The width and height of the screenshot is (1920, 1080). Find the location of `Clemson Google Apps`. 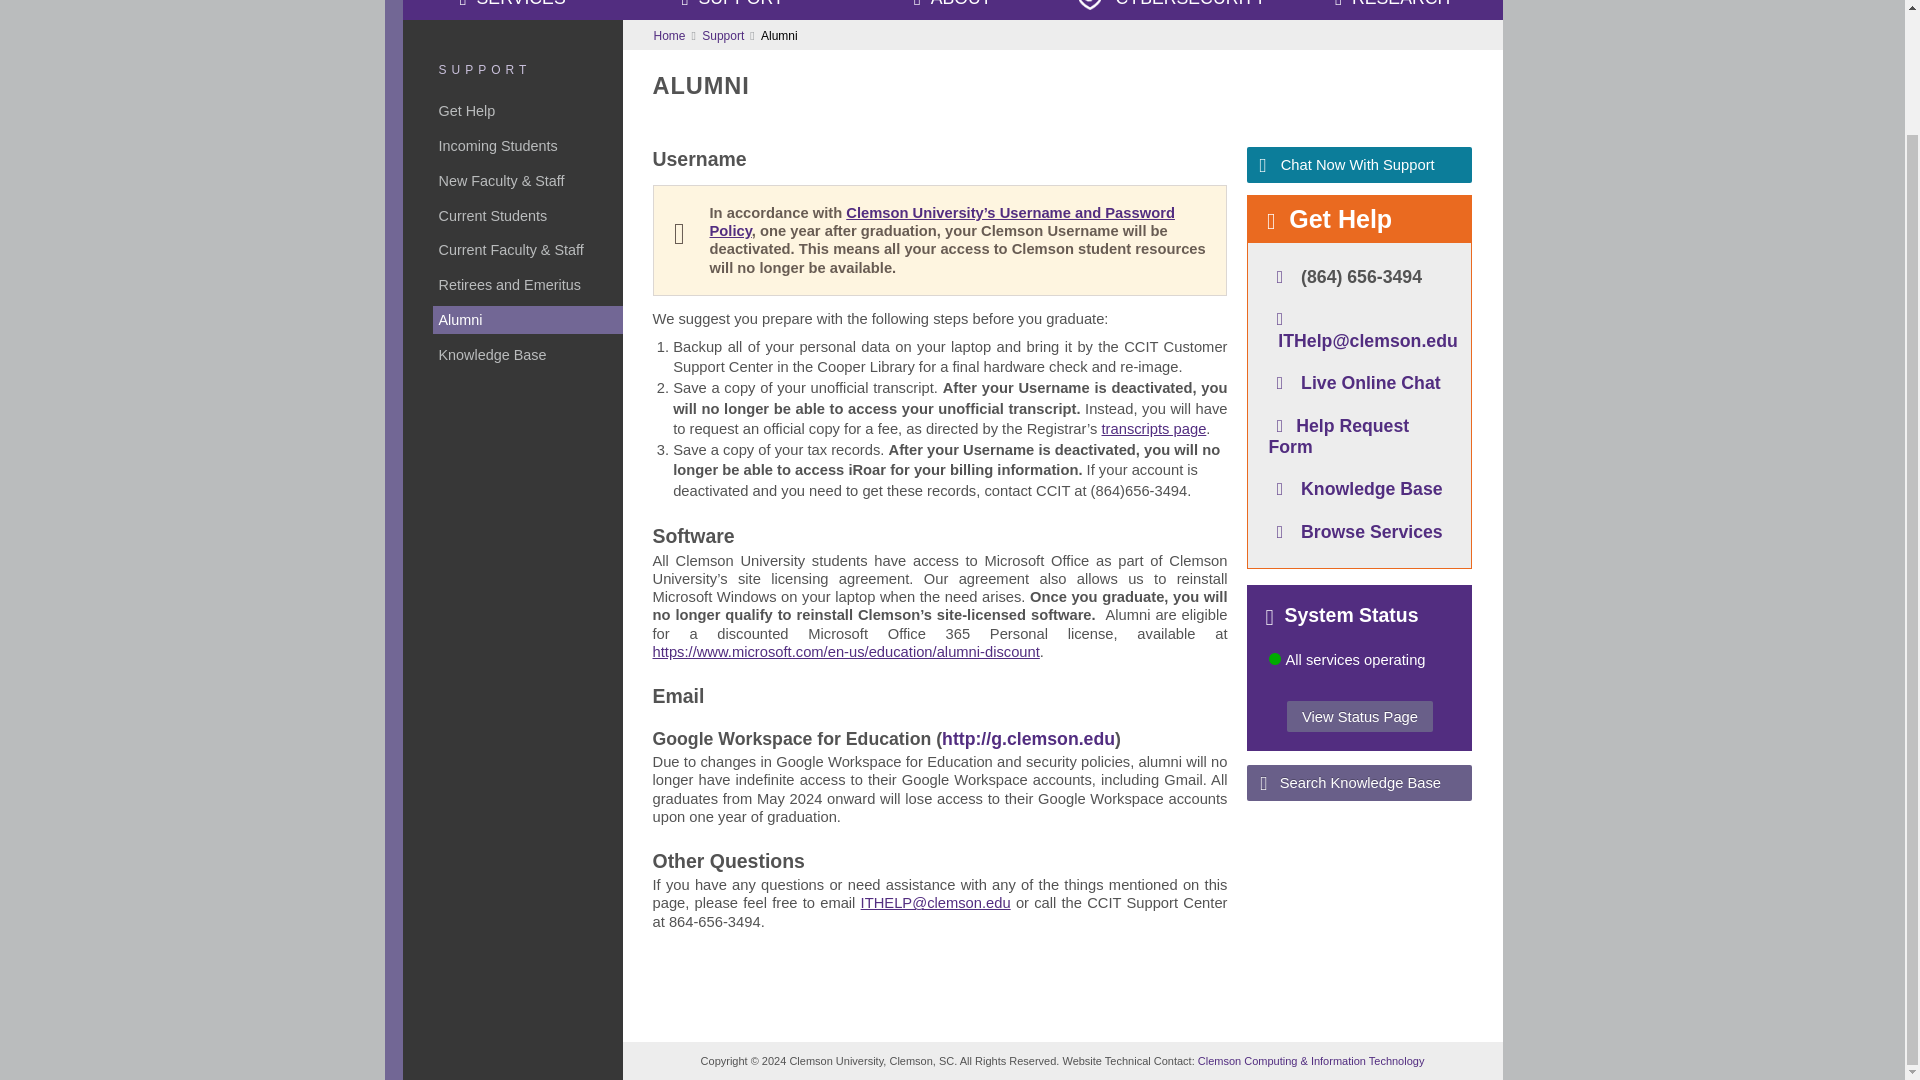

Clemson Google Apps is located at coordinates (1028, 739).